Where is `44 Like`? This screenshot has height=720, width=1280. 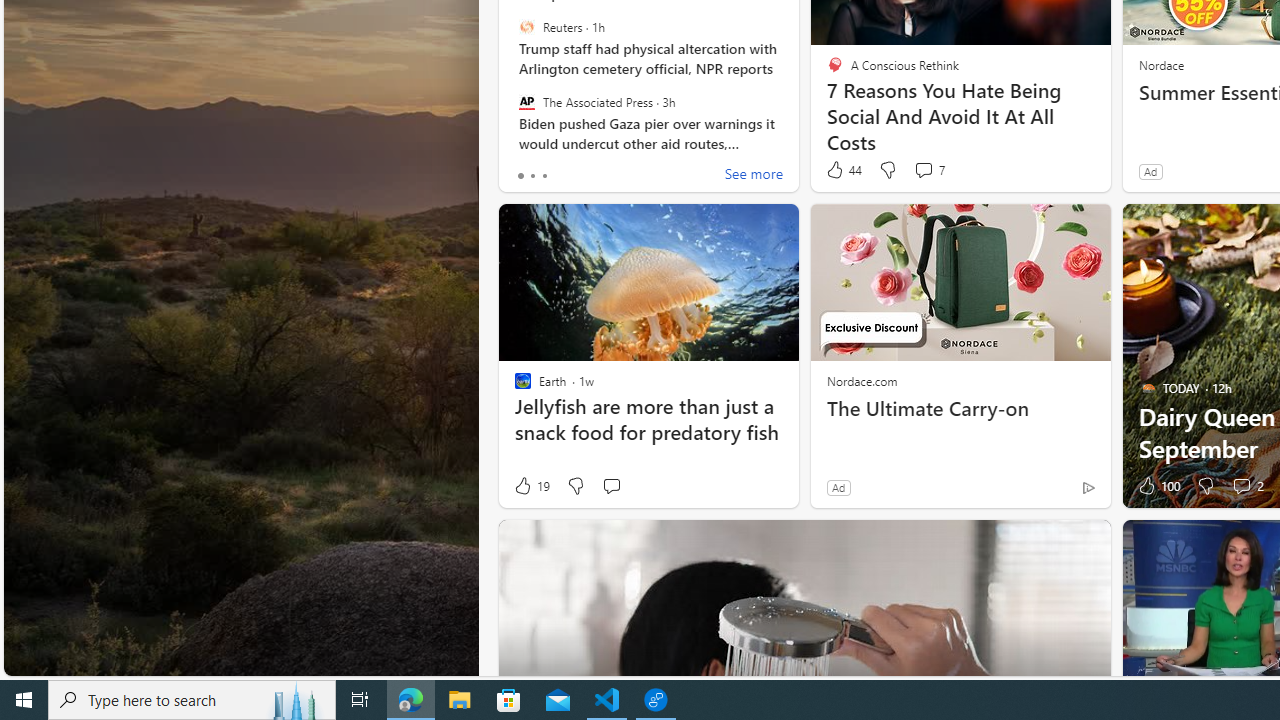
44 Like is located at coordinates (843, 170).